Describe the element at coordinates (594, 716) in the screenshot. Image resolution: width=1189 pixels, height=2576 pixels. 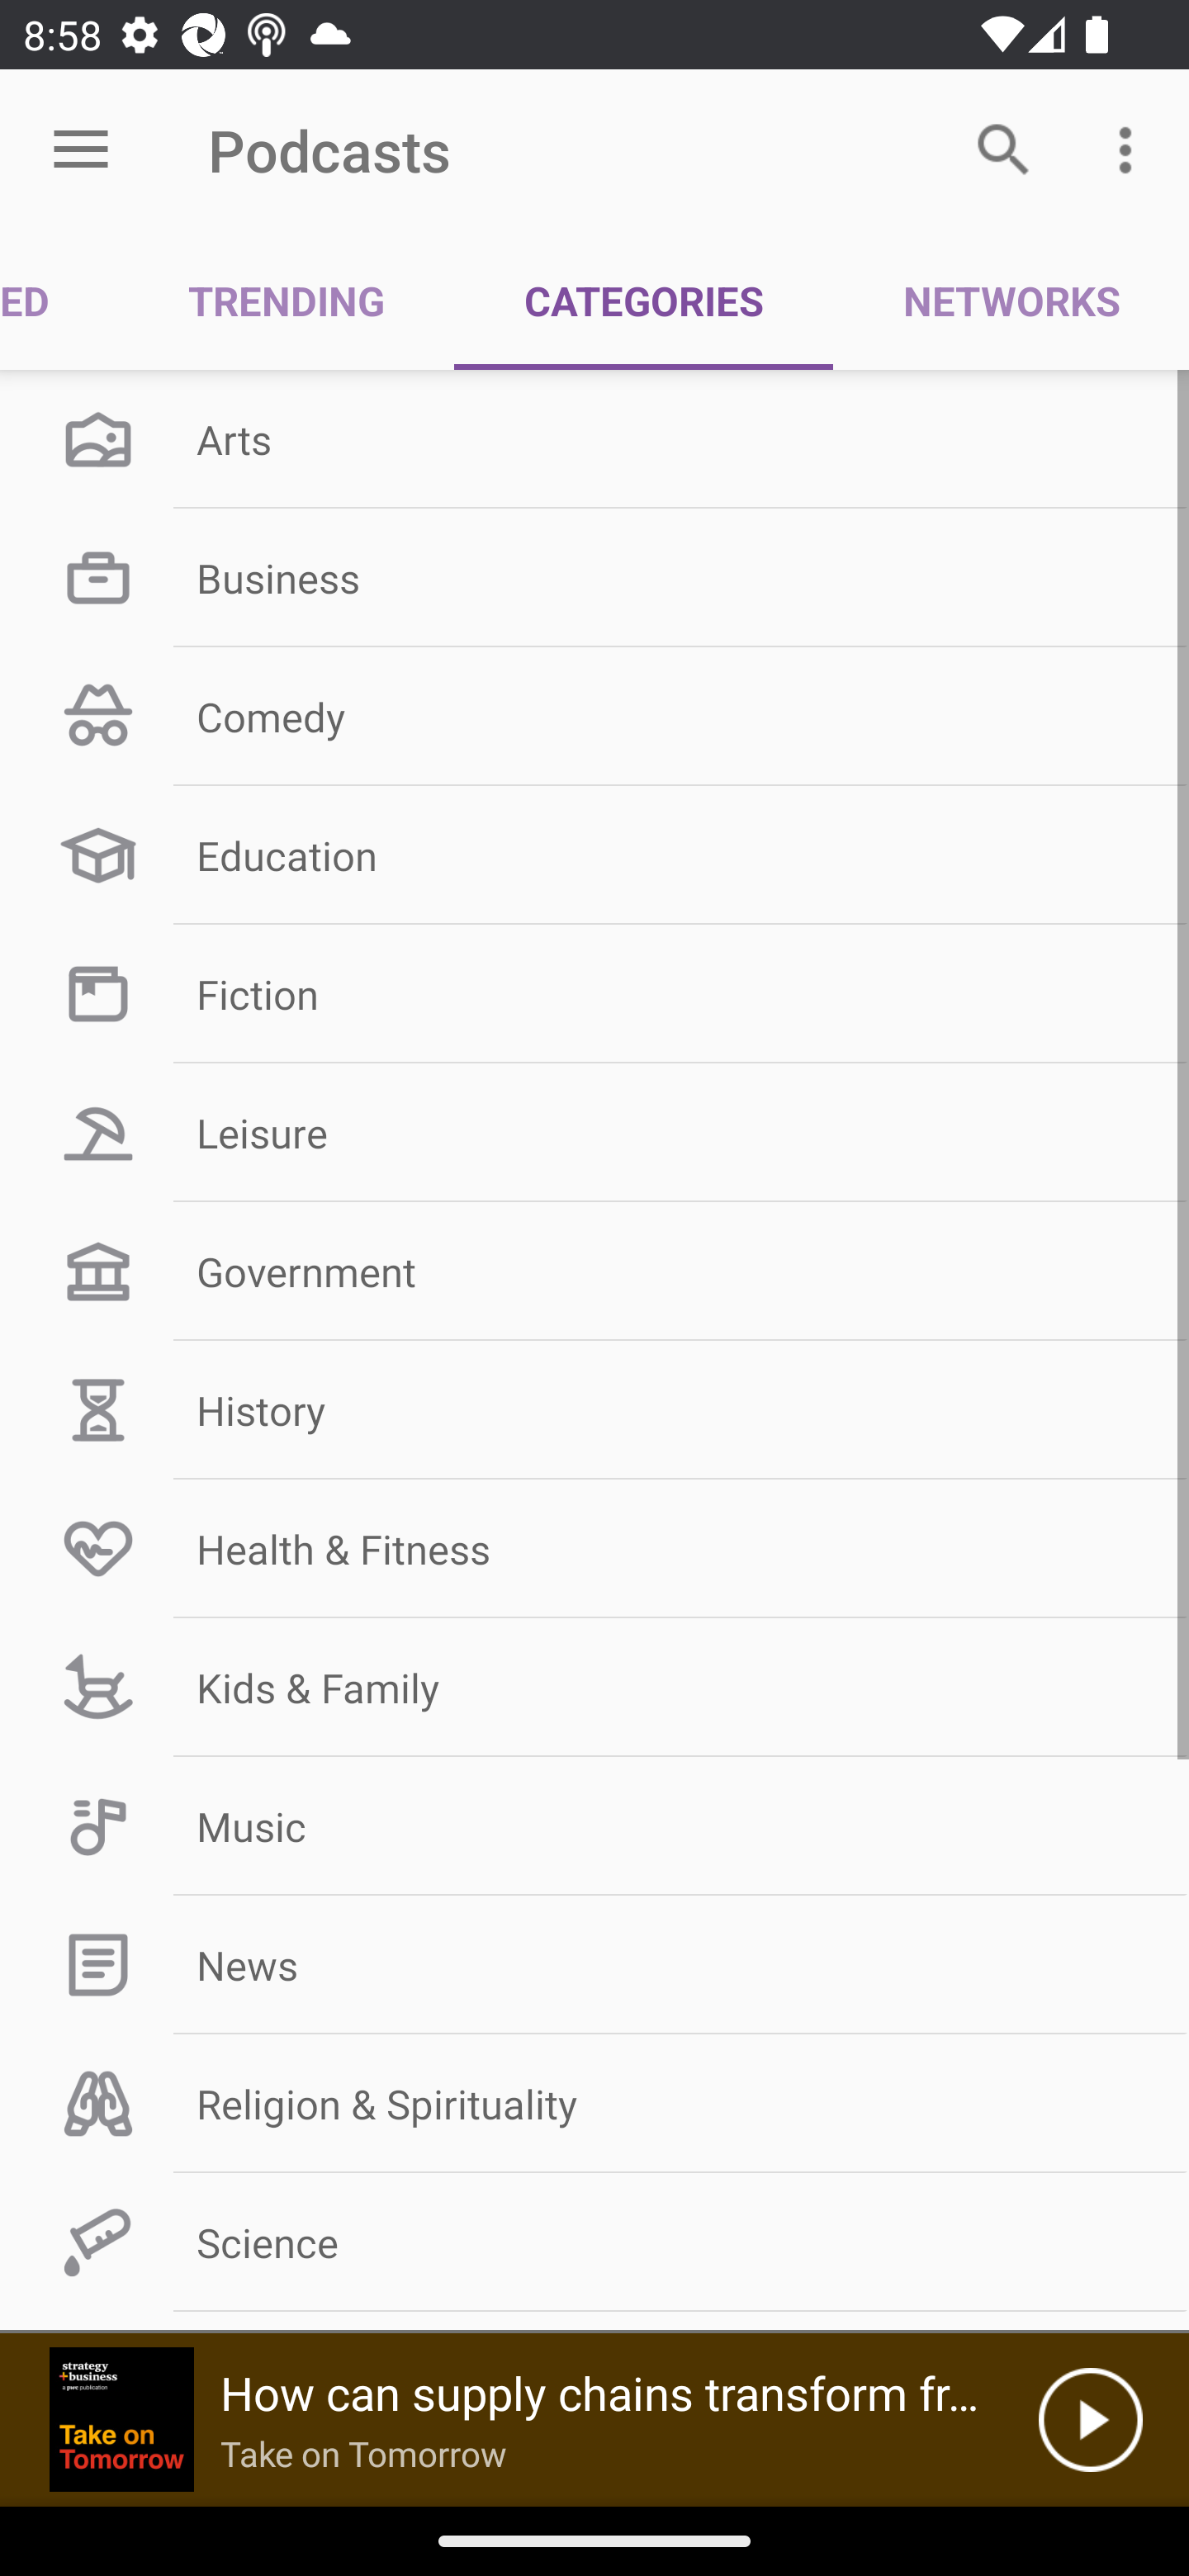
I see `Comedy` at that location.